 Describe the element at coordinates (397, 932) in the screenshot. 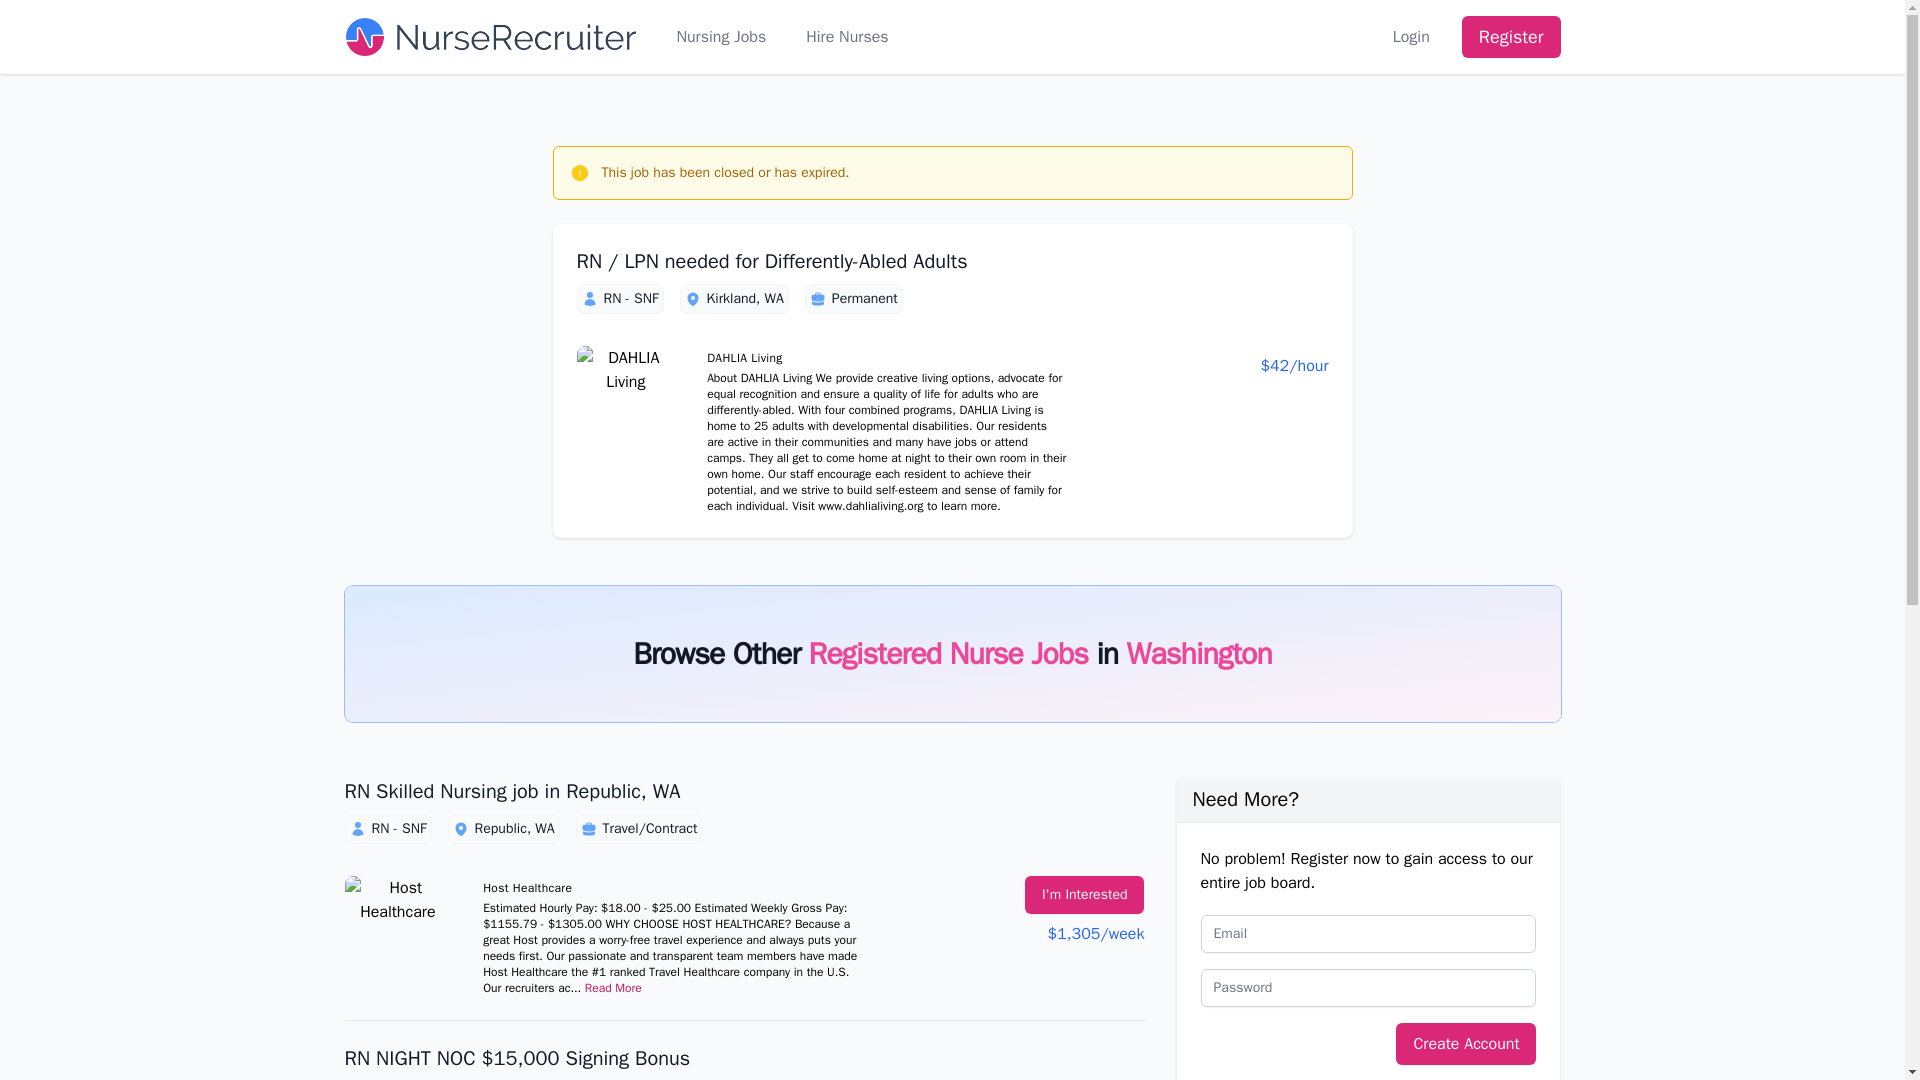

I see `Host Healthcare` at that location.